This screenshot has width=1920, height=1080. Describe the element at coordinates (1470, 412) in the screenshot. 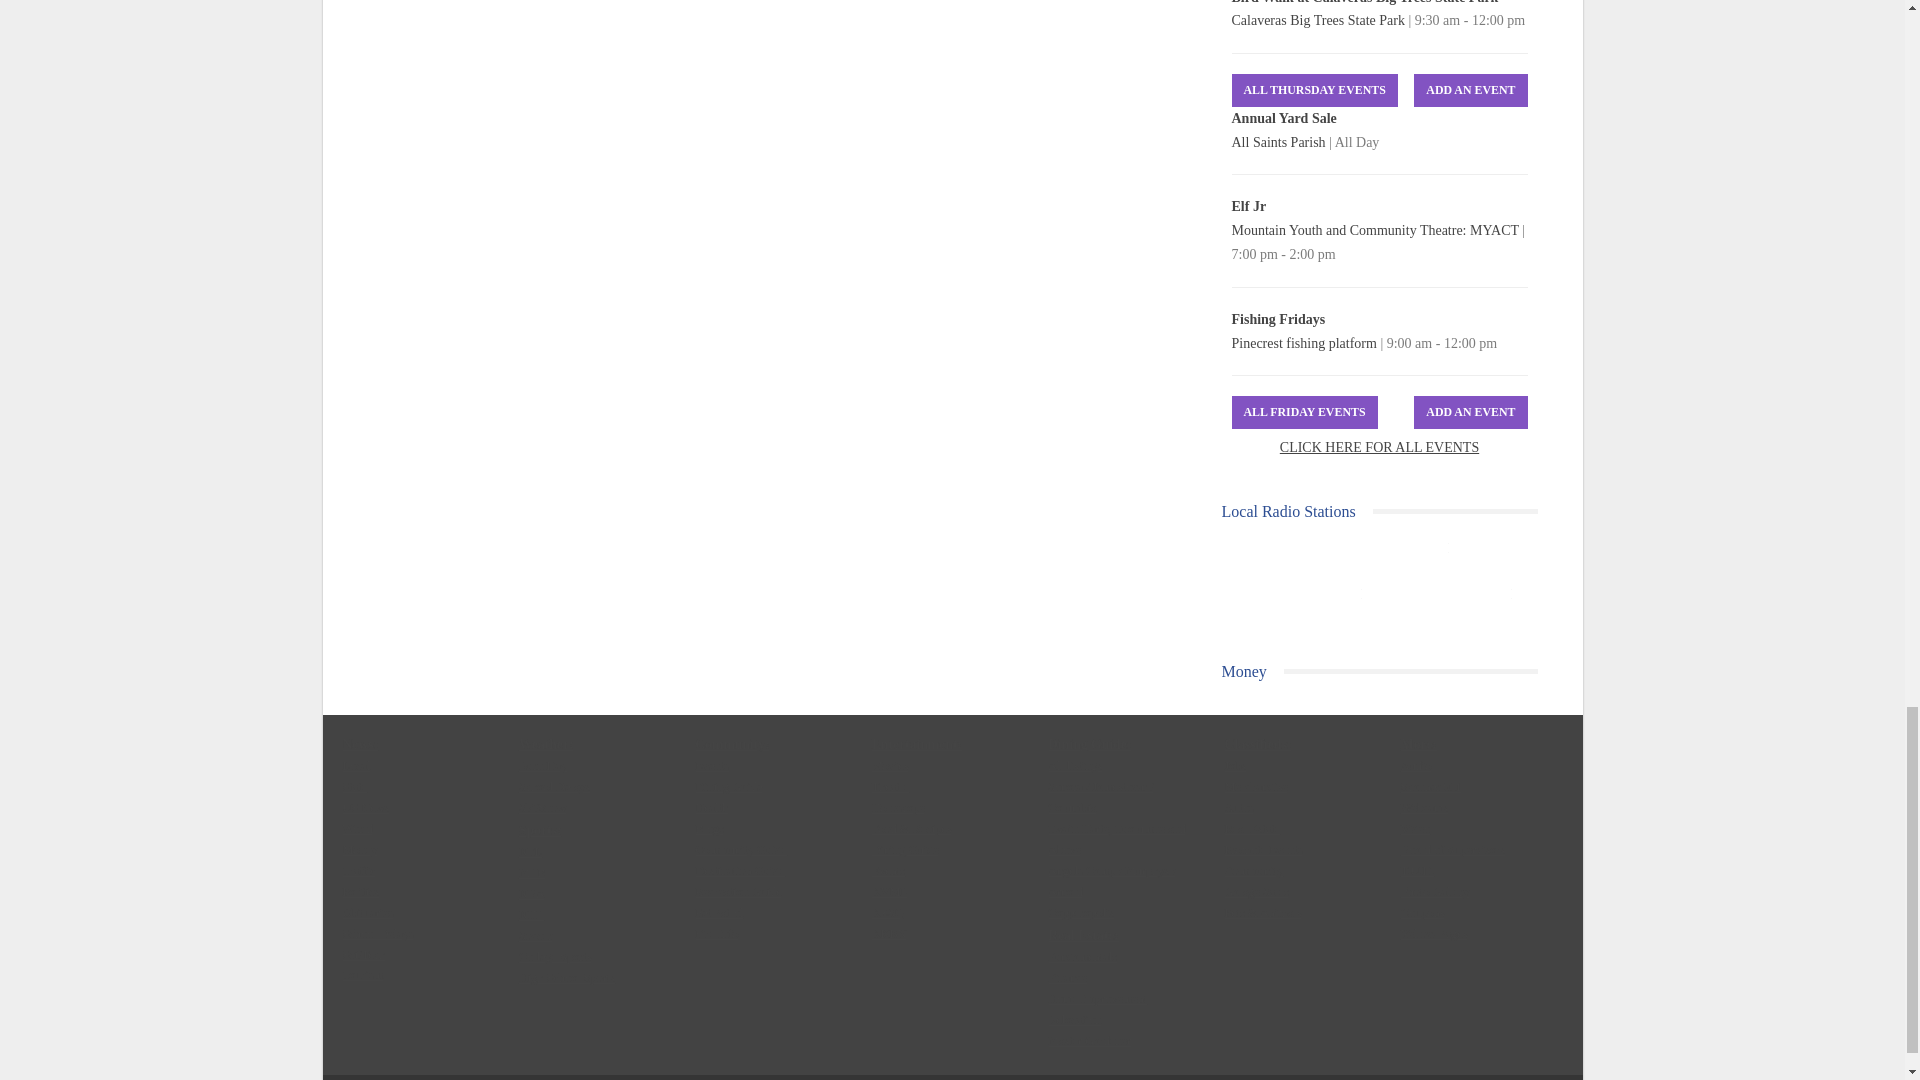

I see `Add An Event` at that location.